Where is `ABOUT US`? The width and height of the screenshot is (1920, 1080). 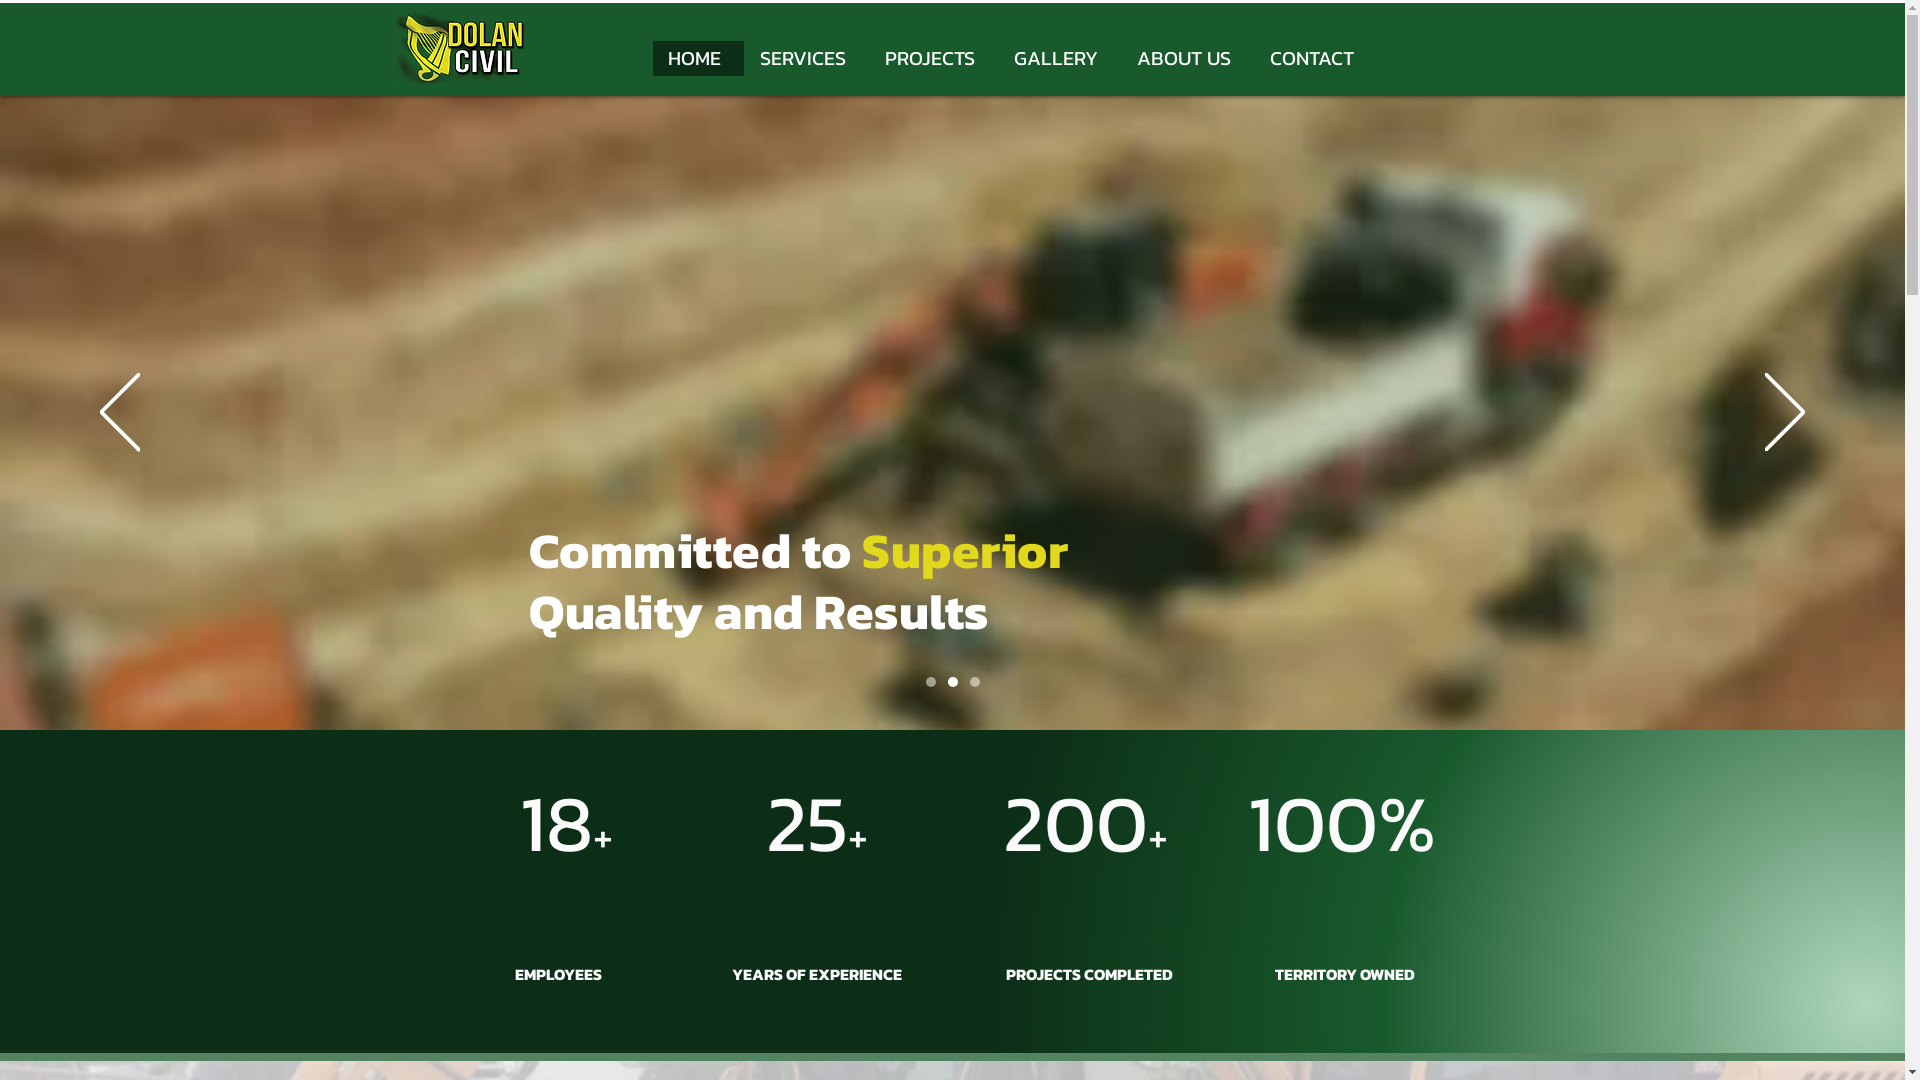
ABOUT US is located at coordinates (1186, 58).